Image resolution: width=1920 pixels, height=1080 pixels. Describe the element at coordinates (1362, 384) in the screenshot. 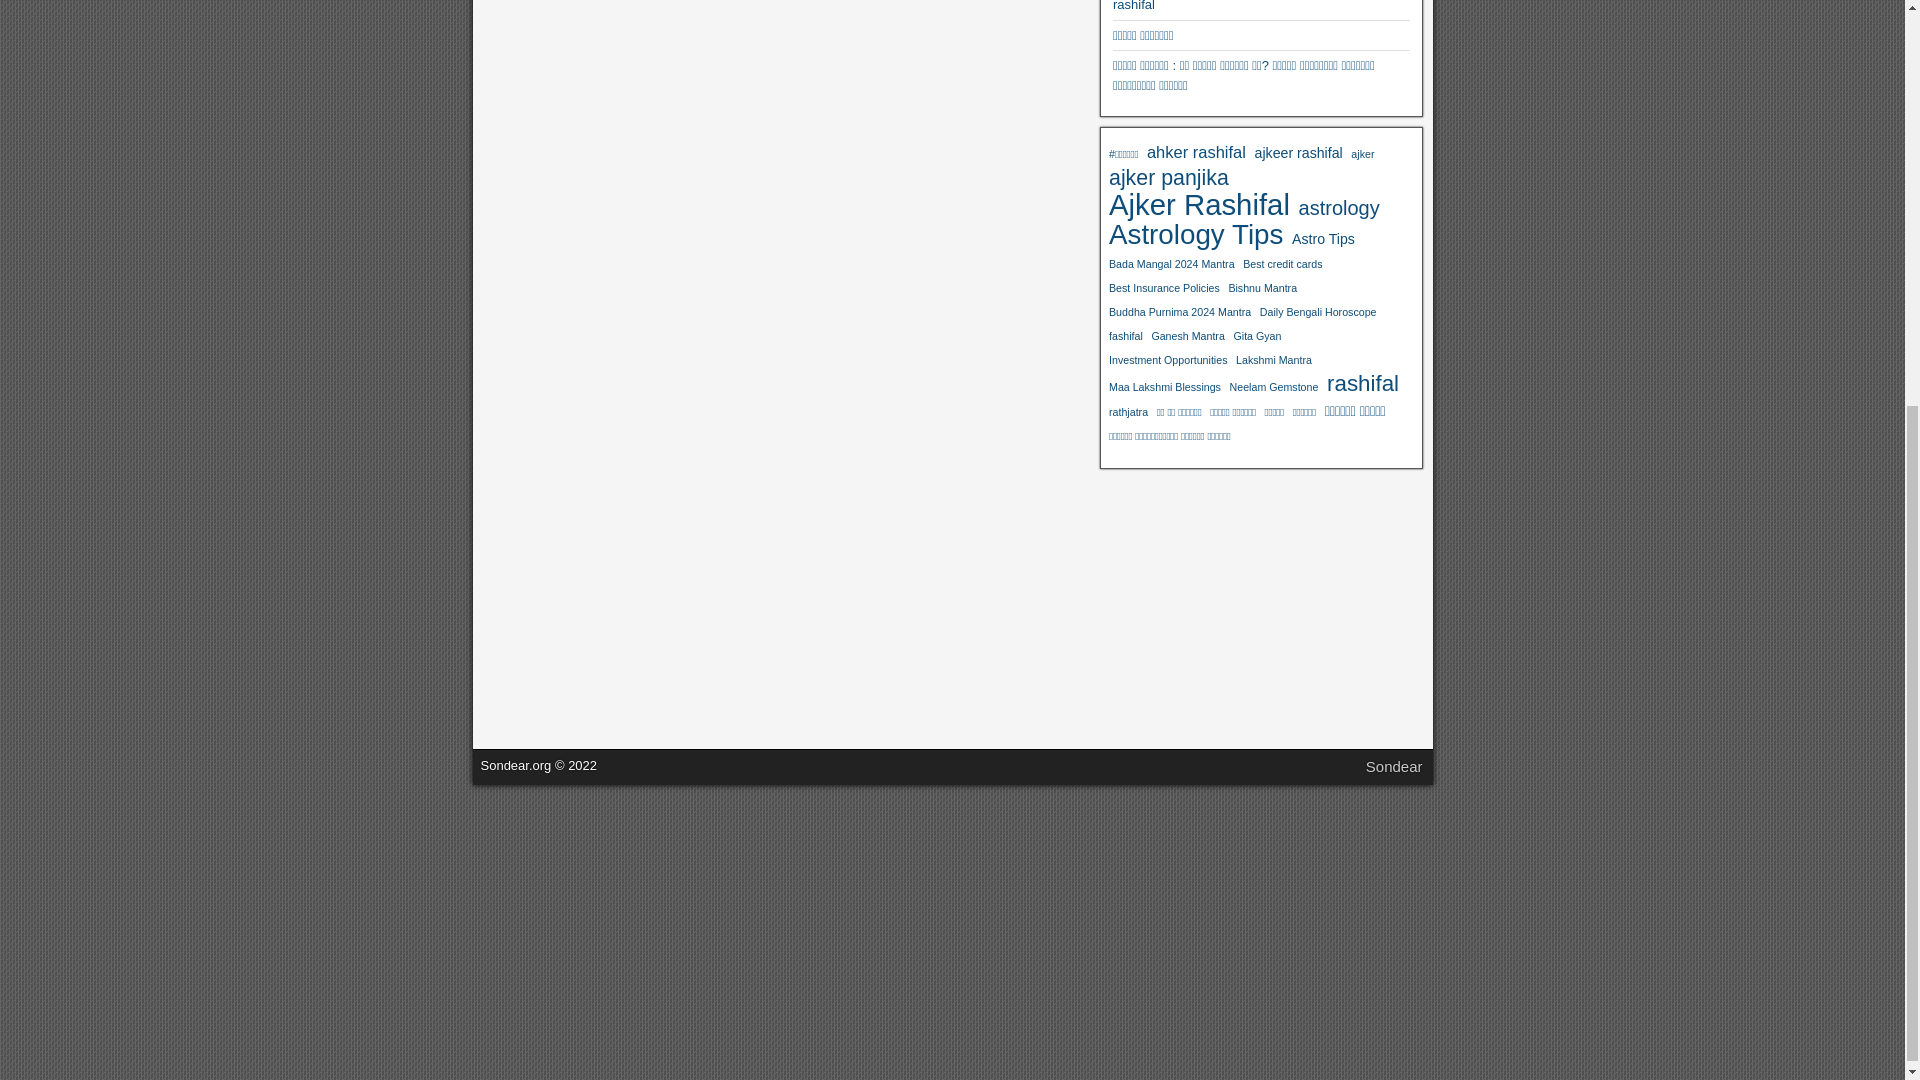

I see `rashifal` at that location.